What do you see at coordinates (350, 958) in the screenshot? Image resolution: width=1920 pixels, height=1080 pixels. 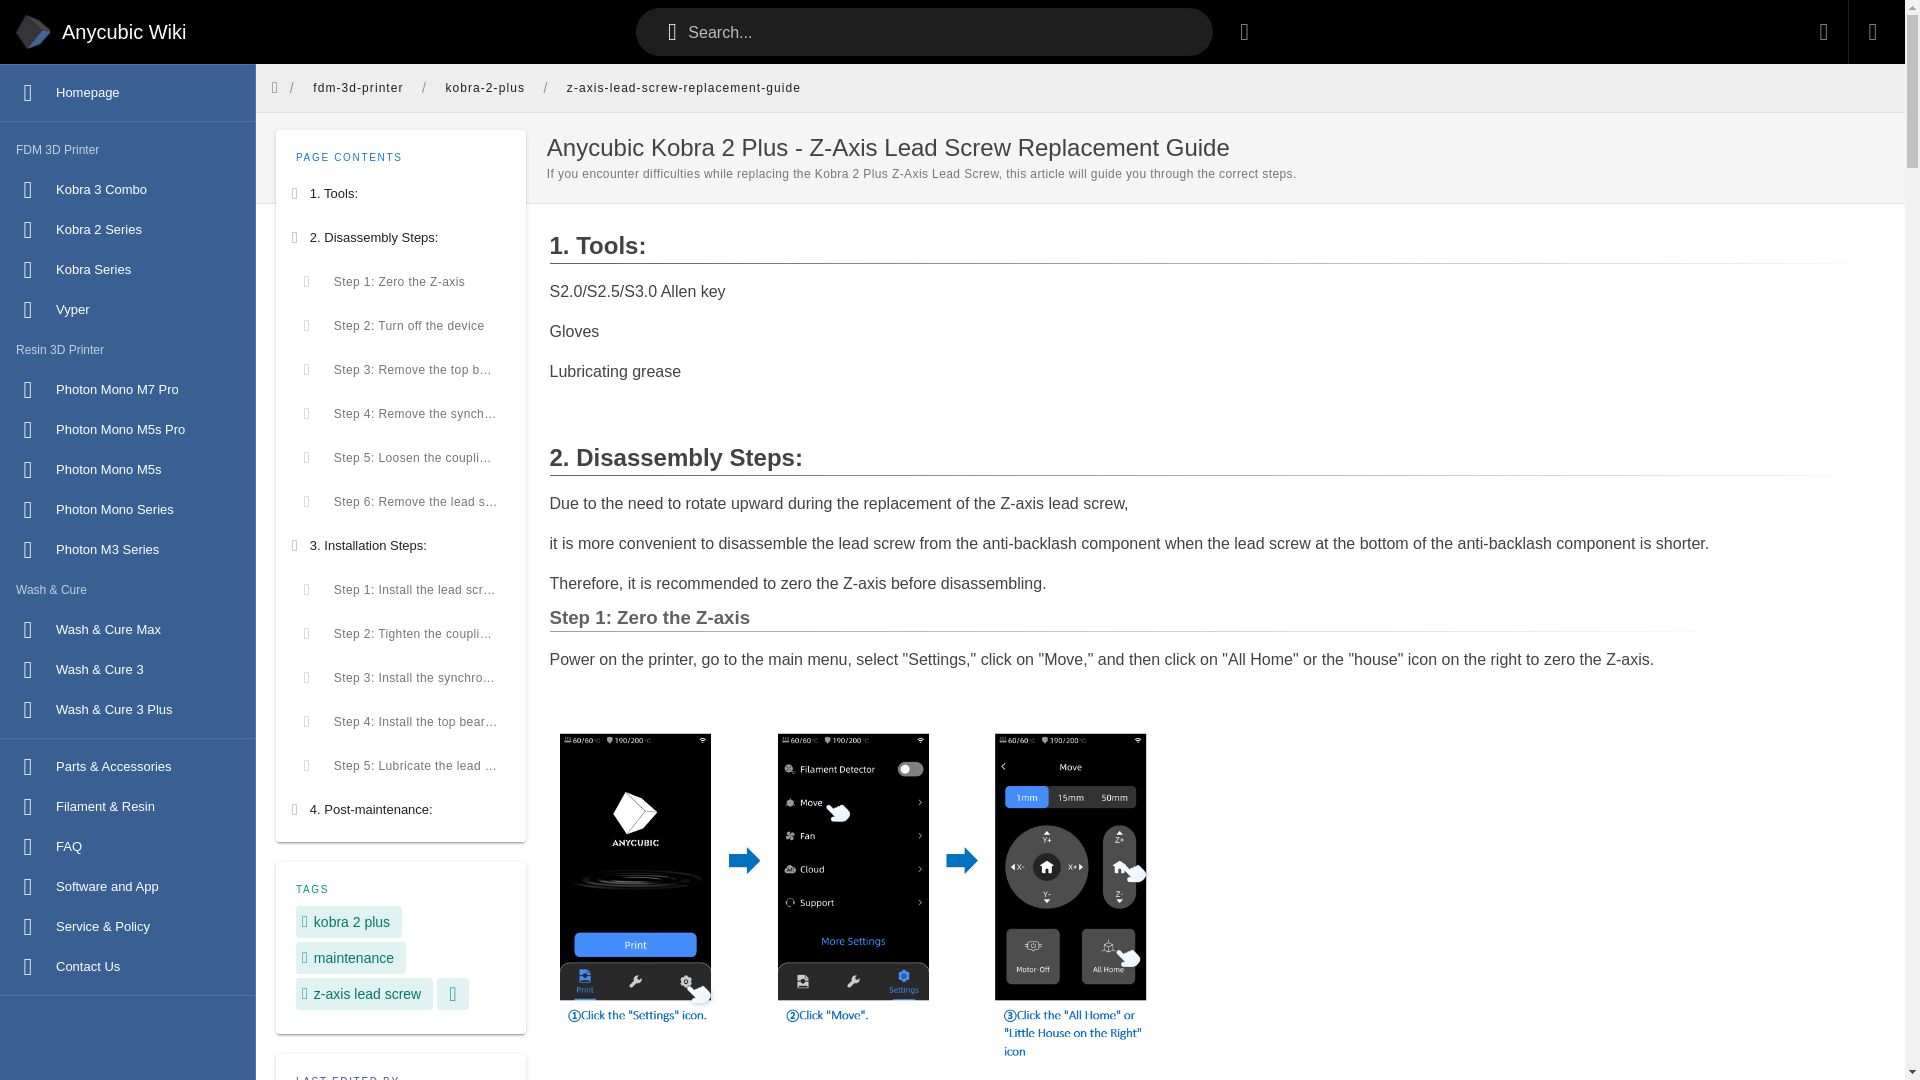 I see `maintenance` at bounding box center [350, 958].